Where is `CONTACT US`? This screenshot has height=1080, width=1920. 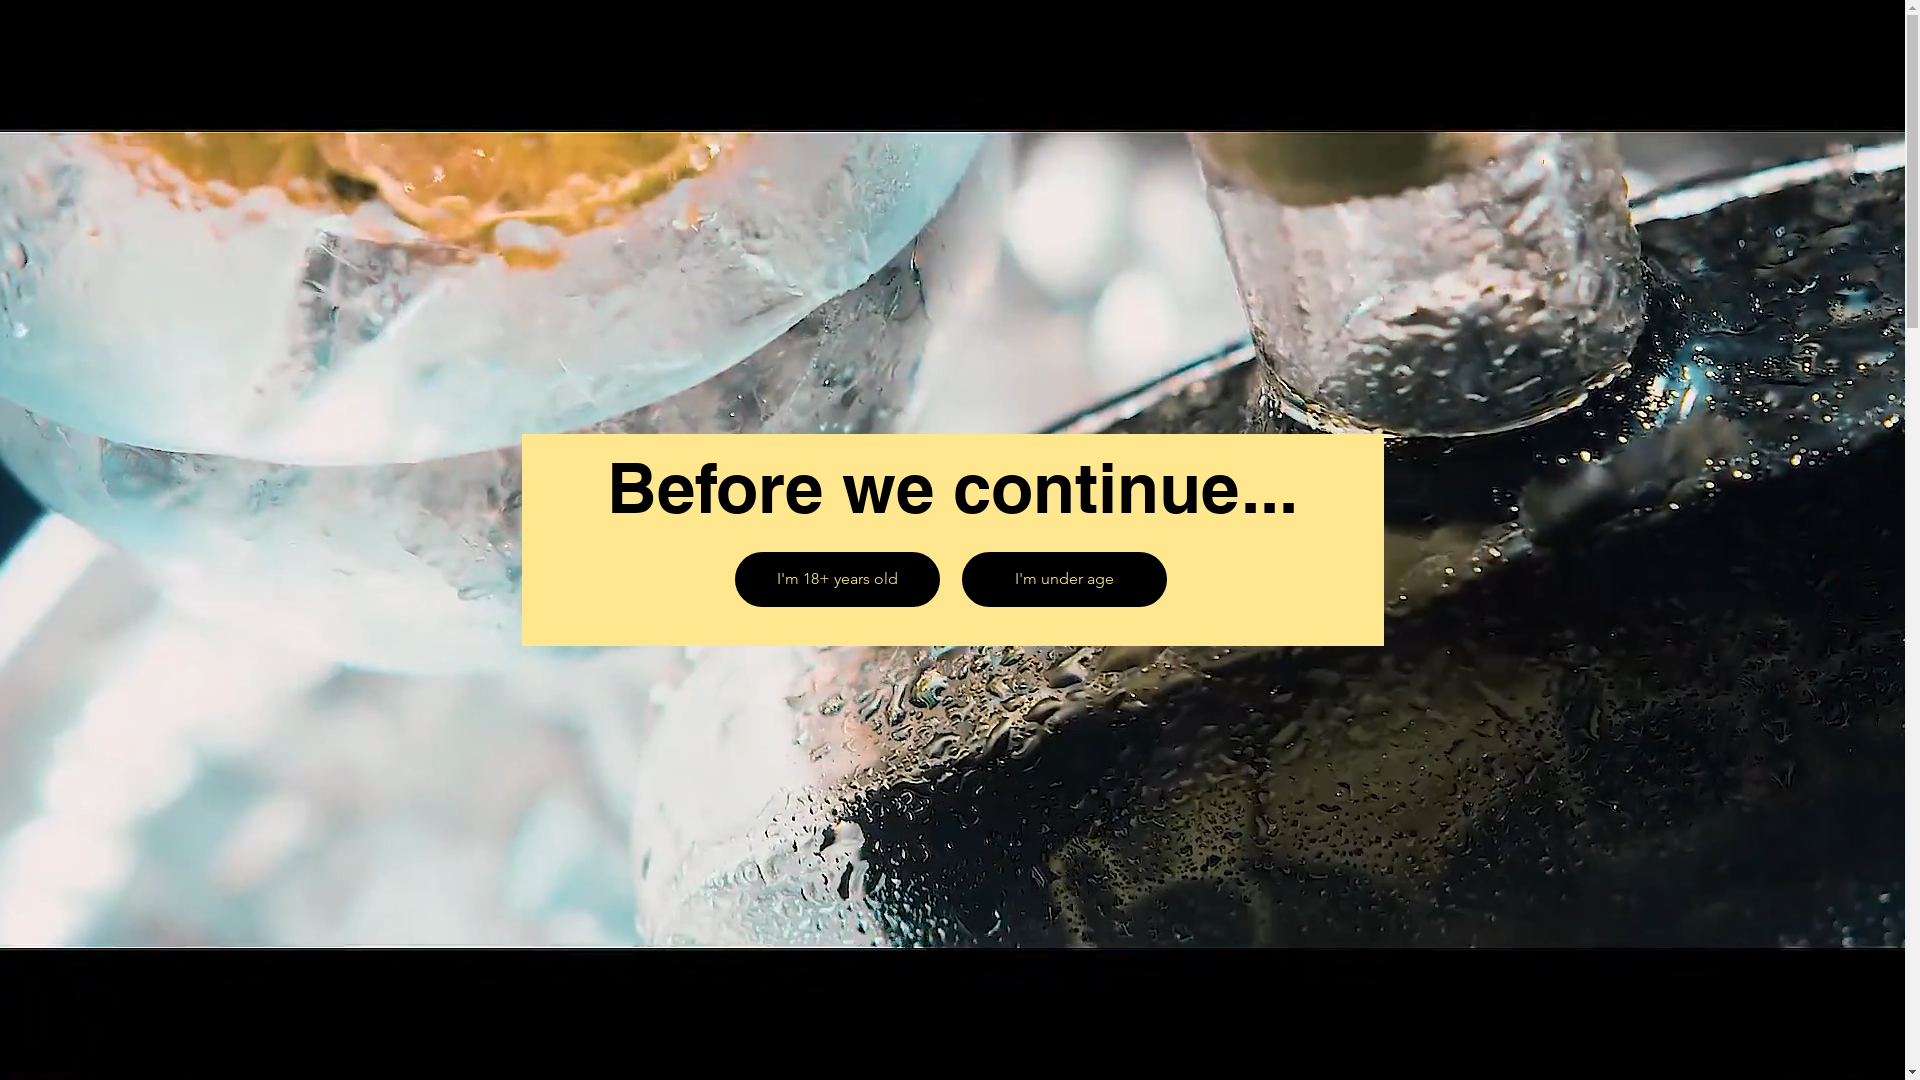
CONTACT US is located at coordinates (932, 551).